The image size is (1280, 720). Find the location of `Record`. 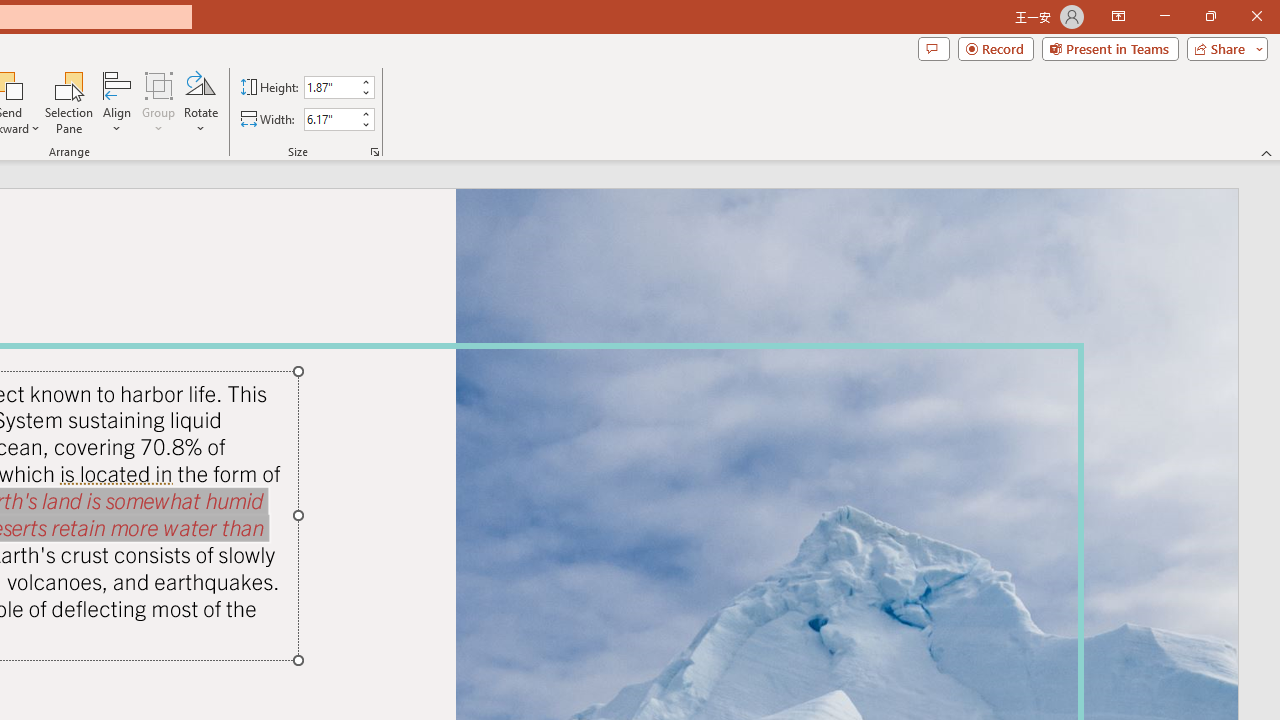

Record is located at coordinates (996, 48).